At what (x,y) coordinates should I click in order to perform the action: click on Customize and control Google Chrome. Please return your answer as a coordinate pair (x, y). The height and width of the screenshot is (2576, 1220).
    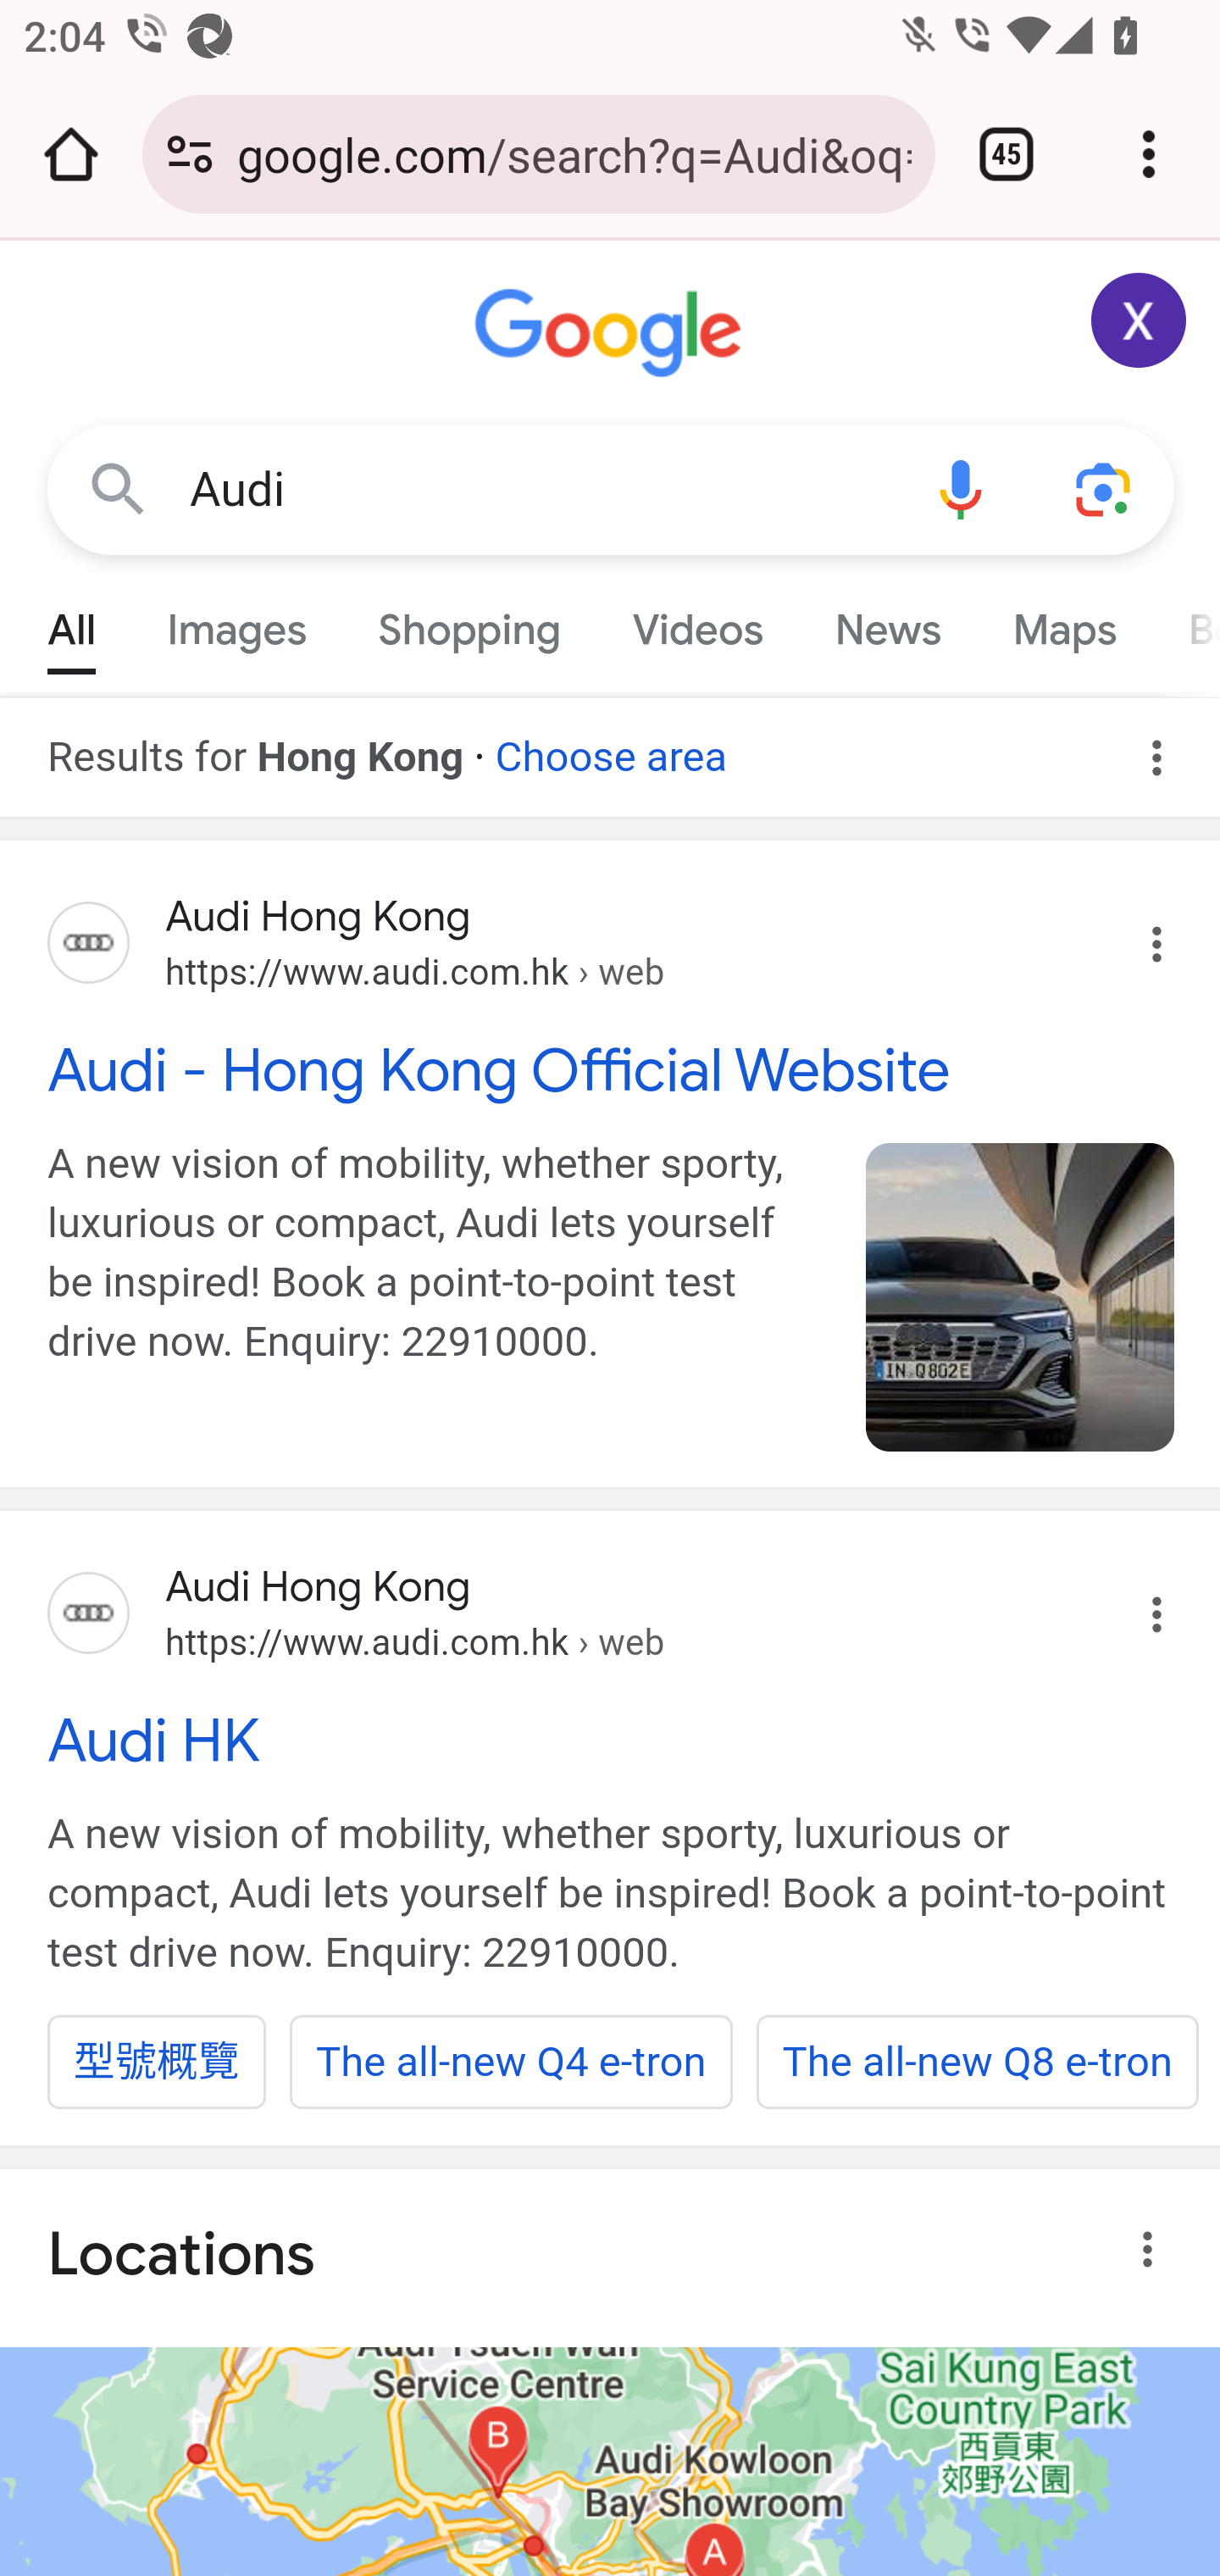
    Looking at the image, I should click on (1149, 154).